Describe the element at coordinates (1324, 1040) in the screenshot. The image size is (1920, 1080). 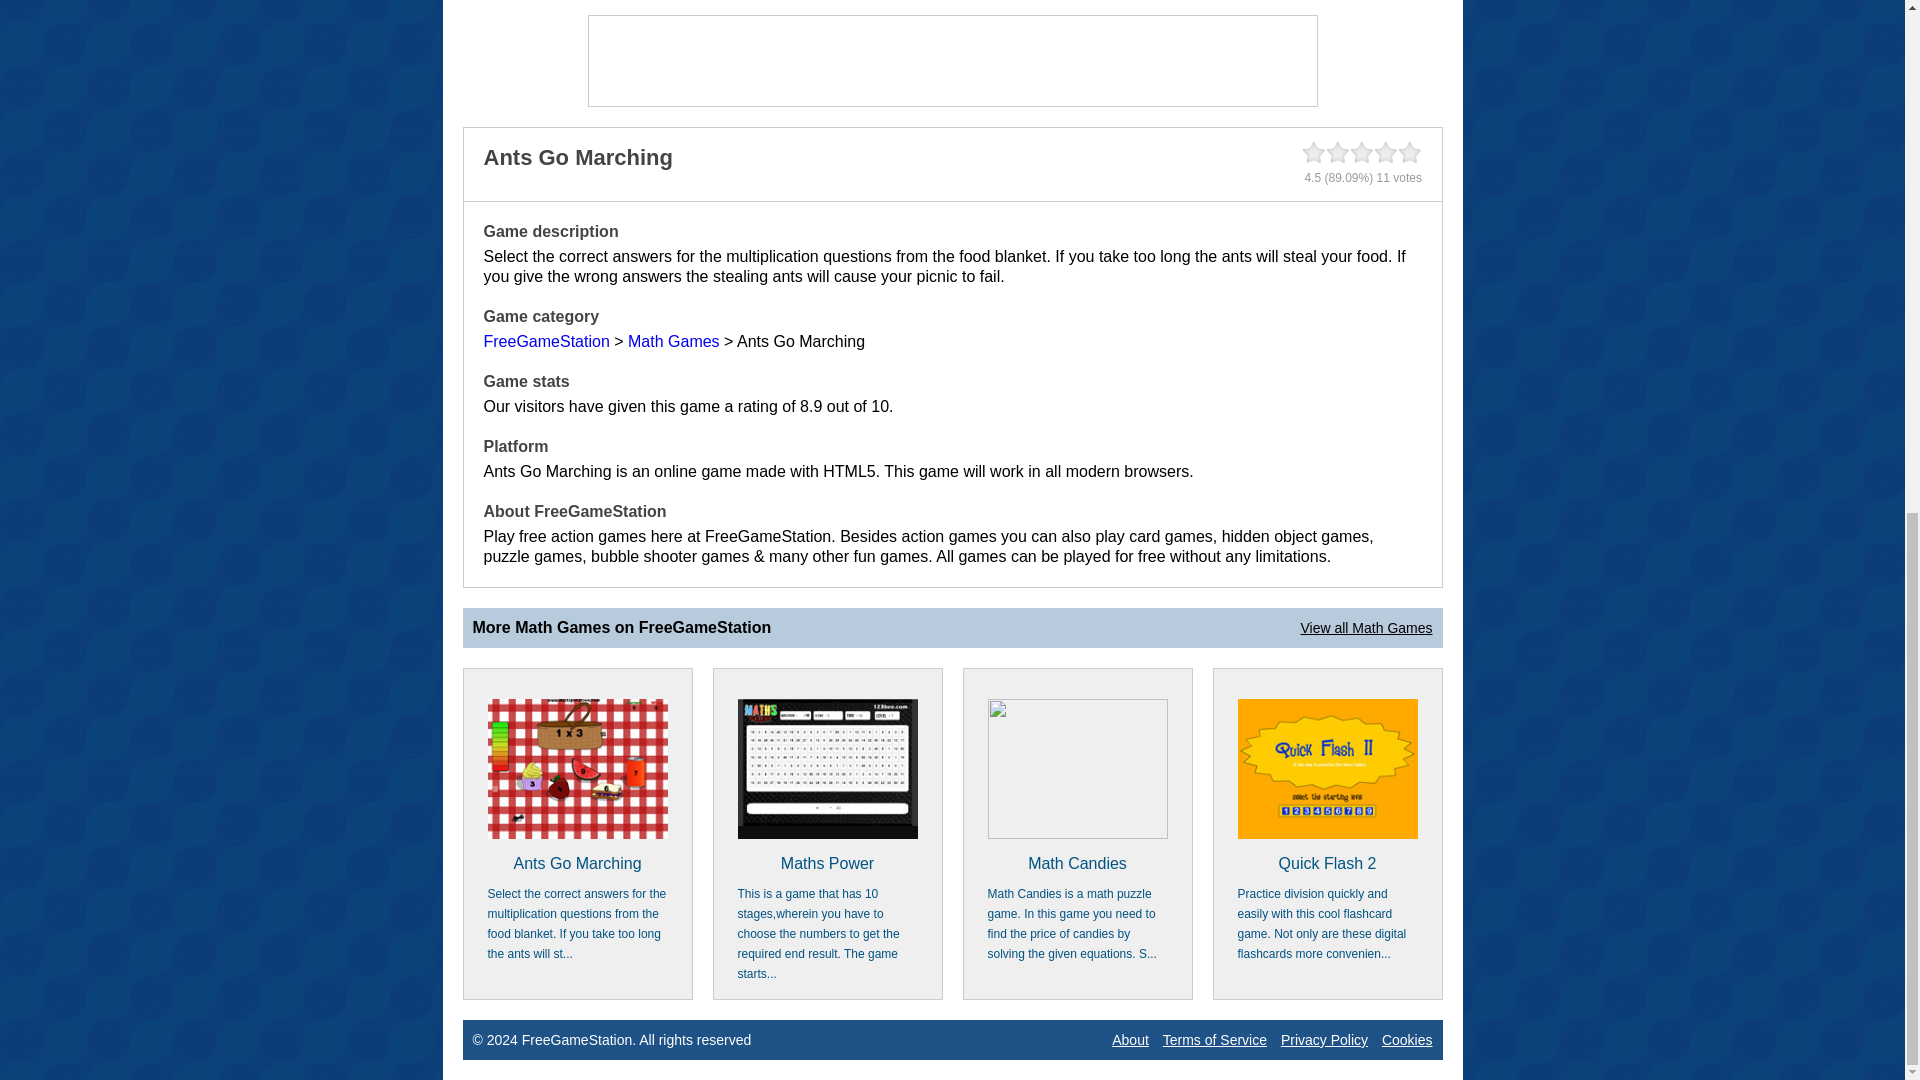
I see `Privacy Policy` at that location.